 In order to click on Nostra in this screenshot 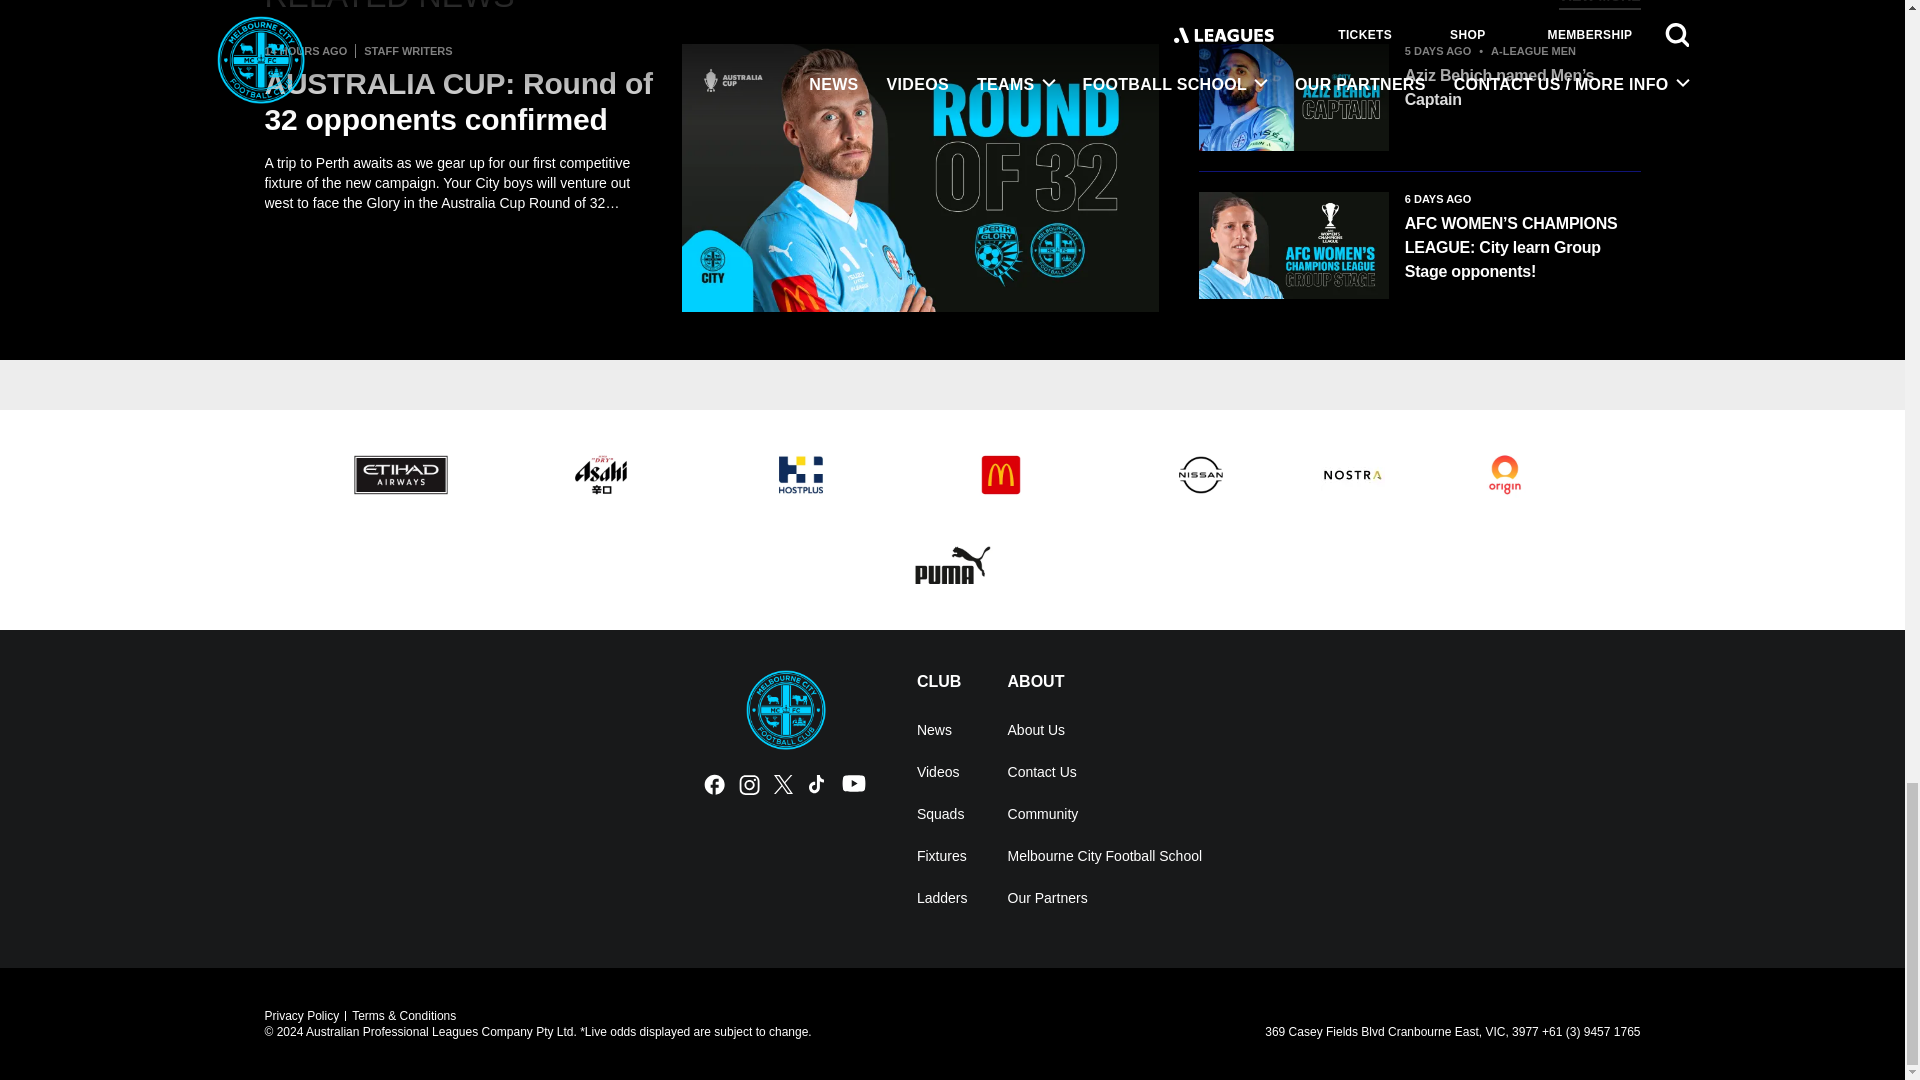, I will do `click(1352, 475)`.